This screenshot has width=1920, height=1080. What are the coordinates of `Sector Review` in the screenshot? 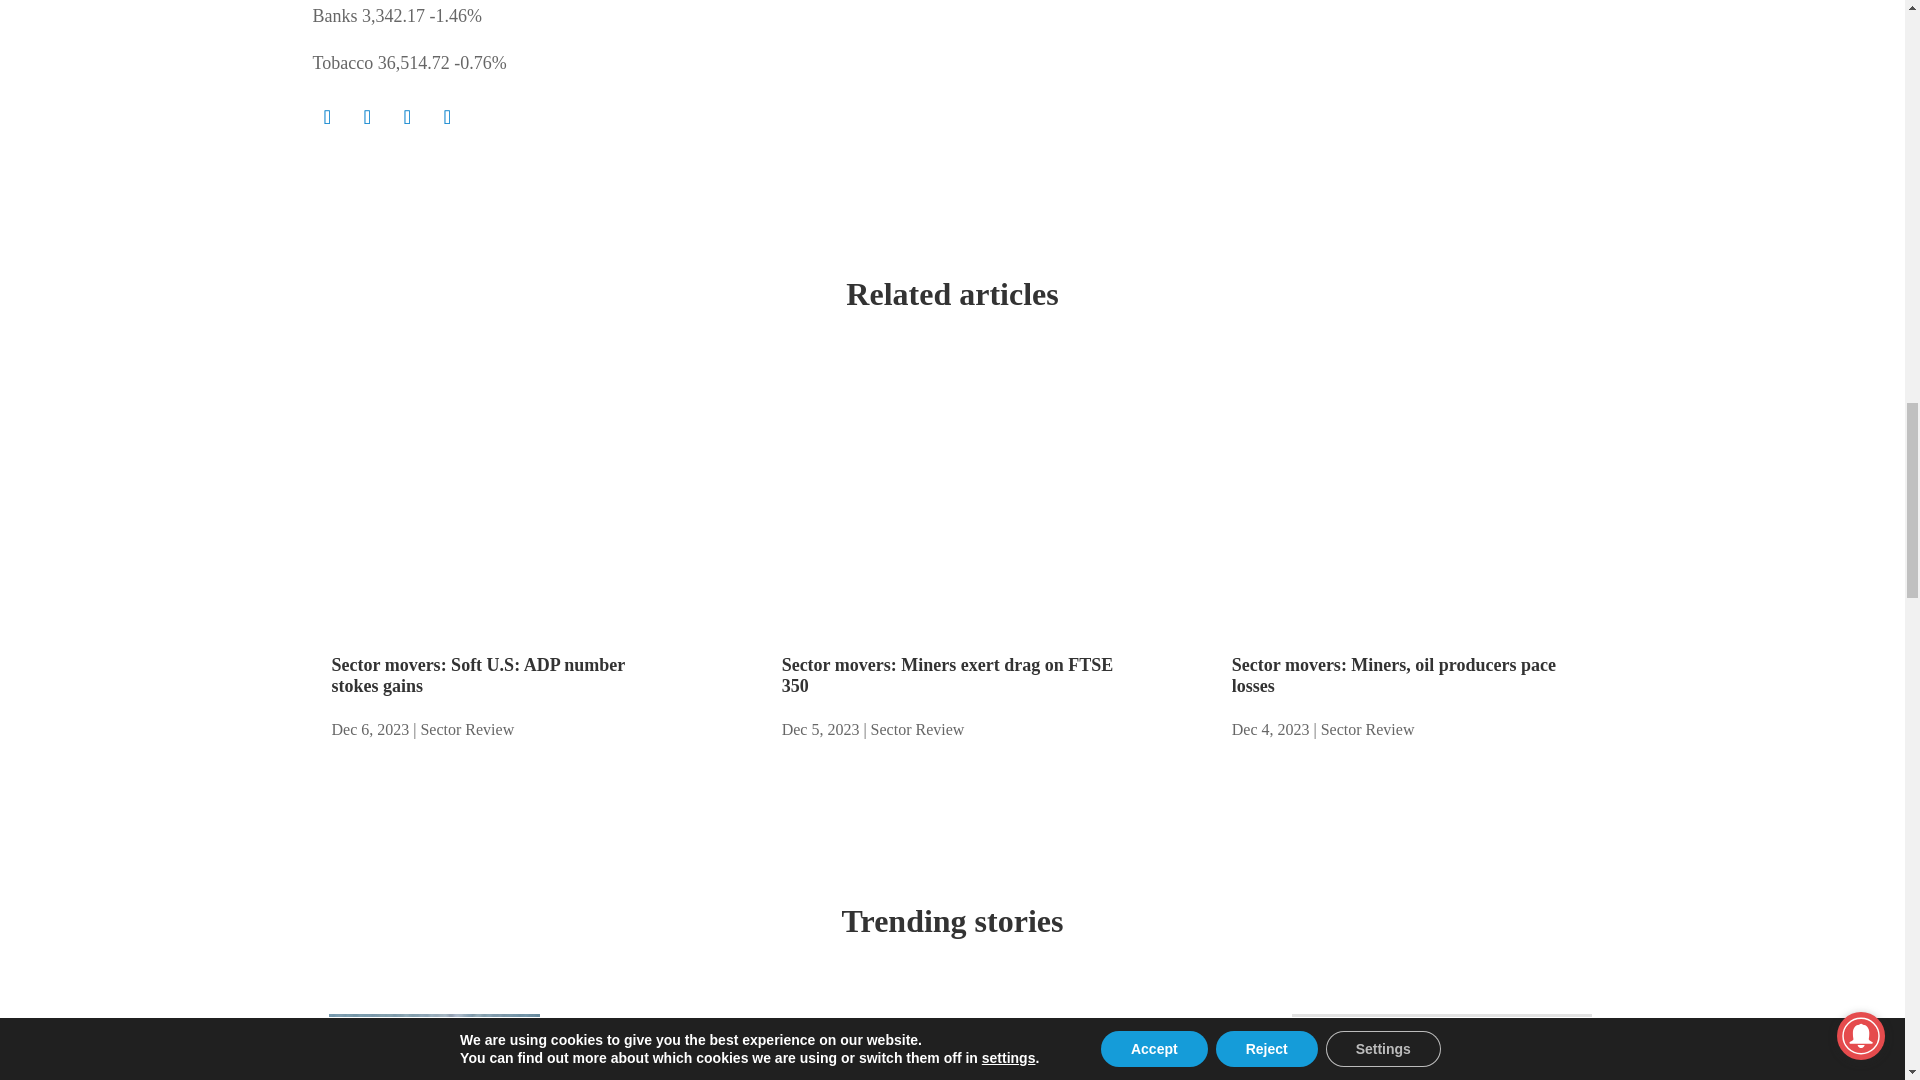 It's located at (918, 729).